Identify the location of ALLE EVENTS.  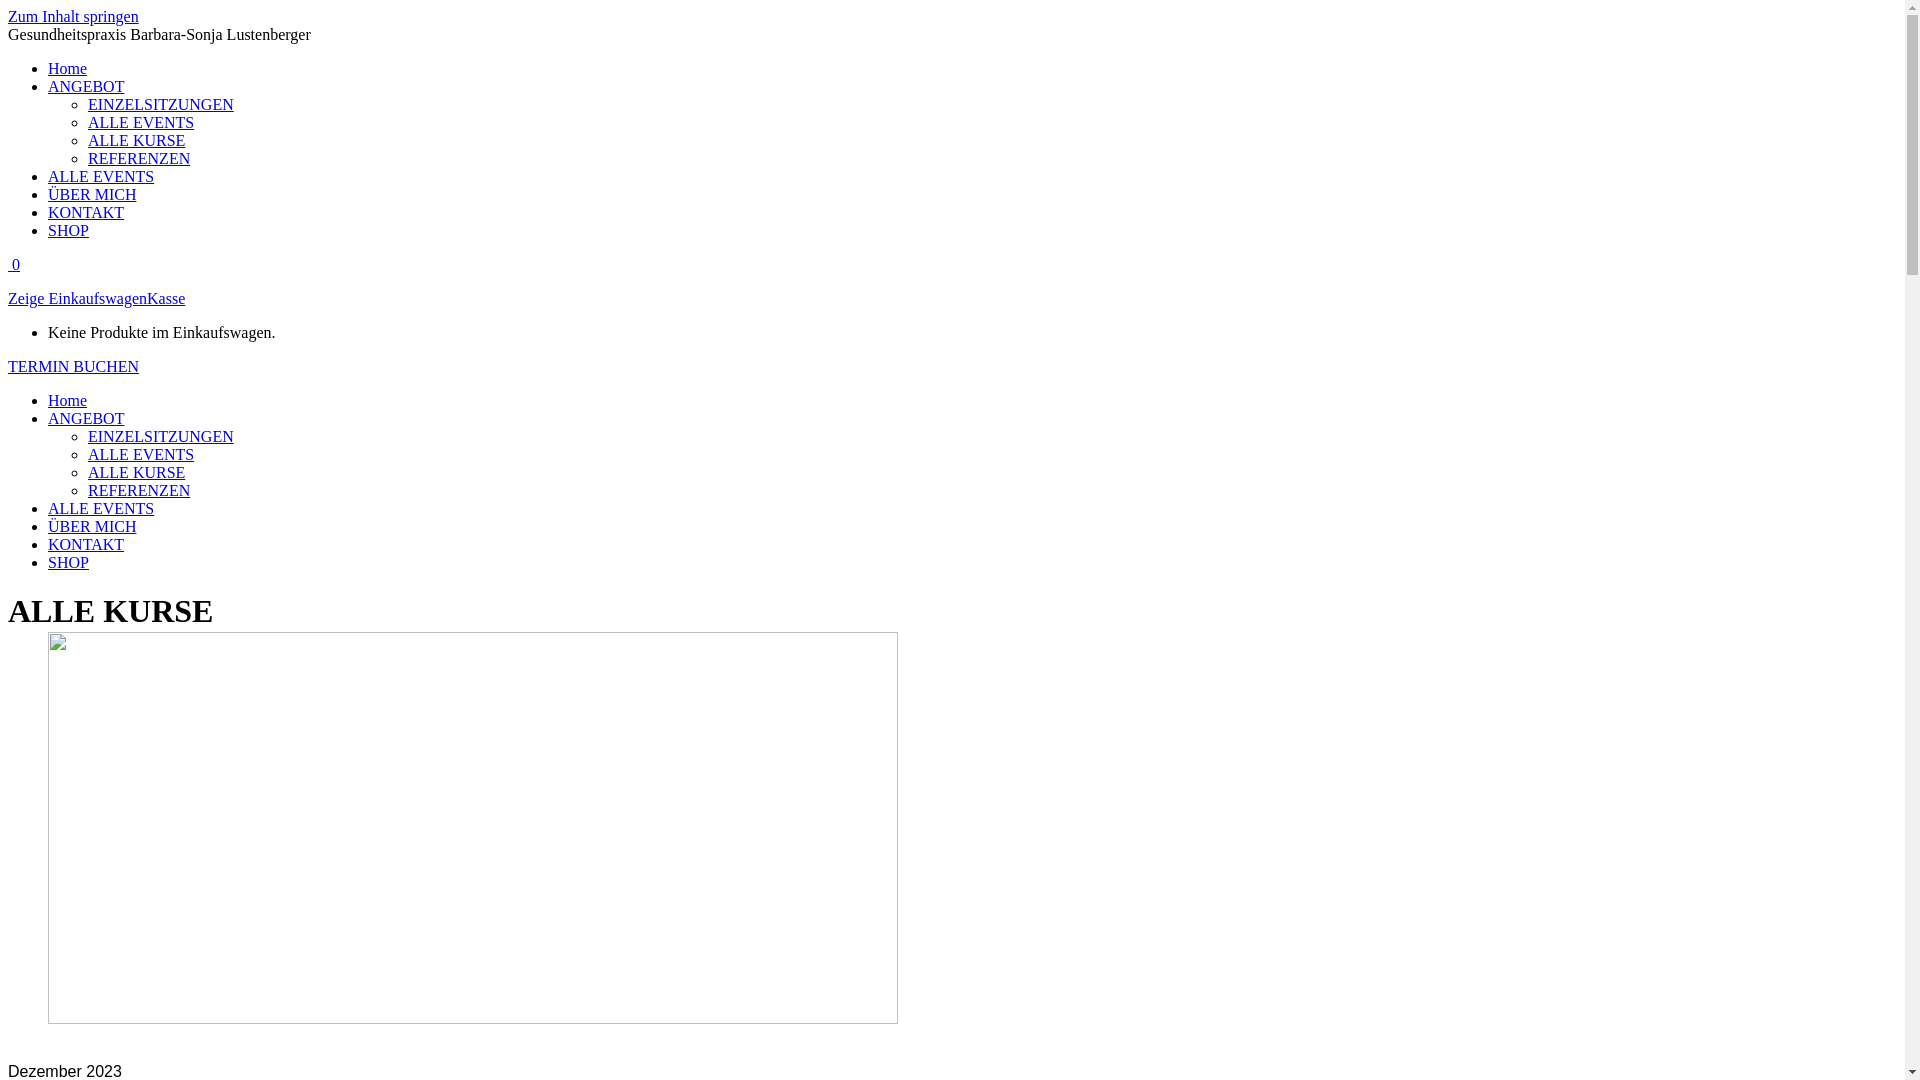
(141, 454).